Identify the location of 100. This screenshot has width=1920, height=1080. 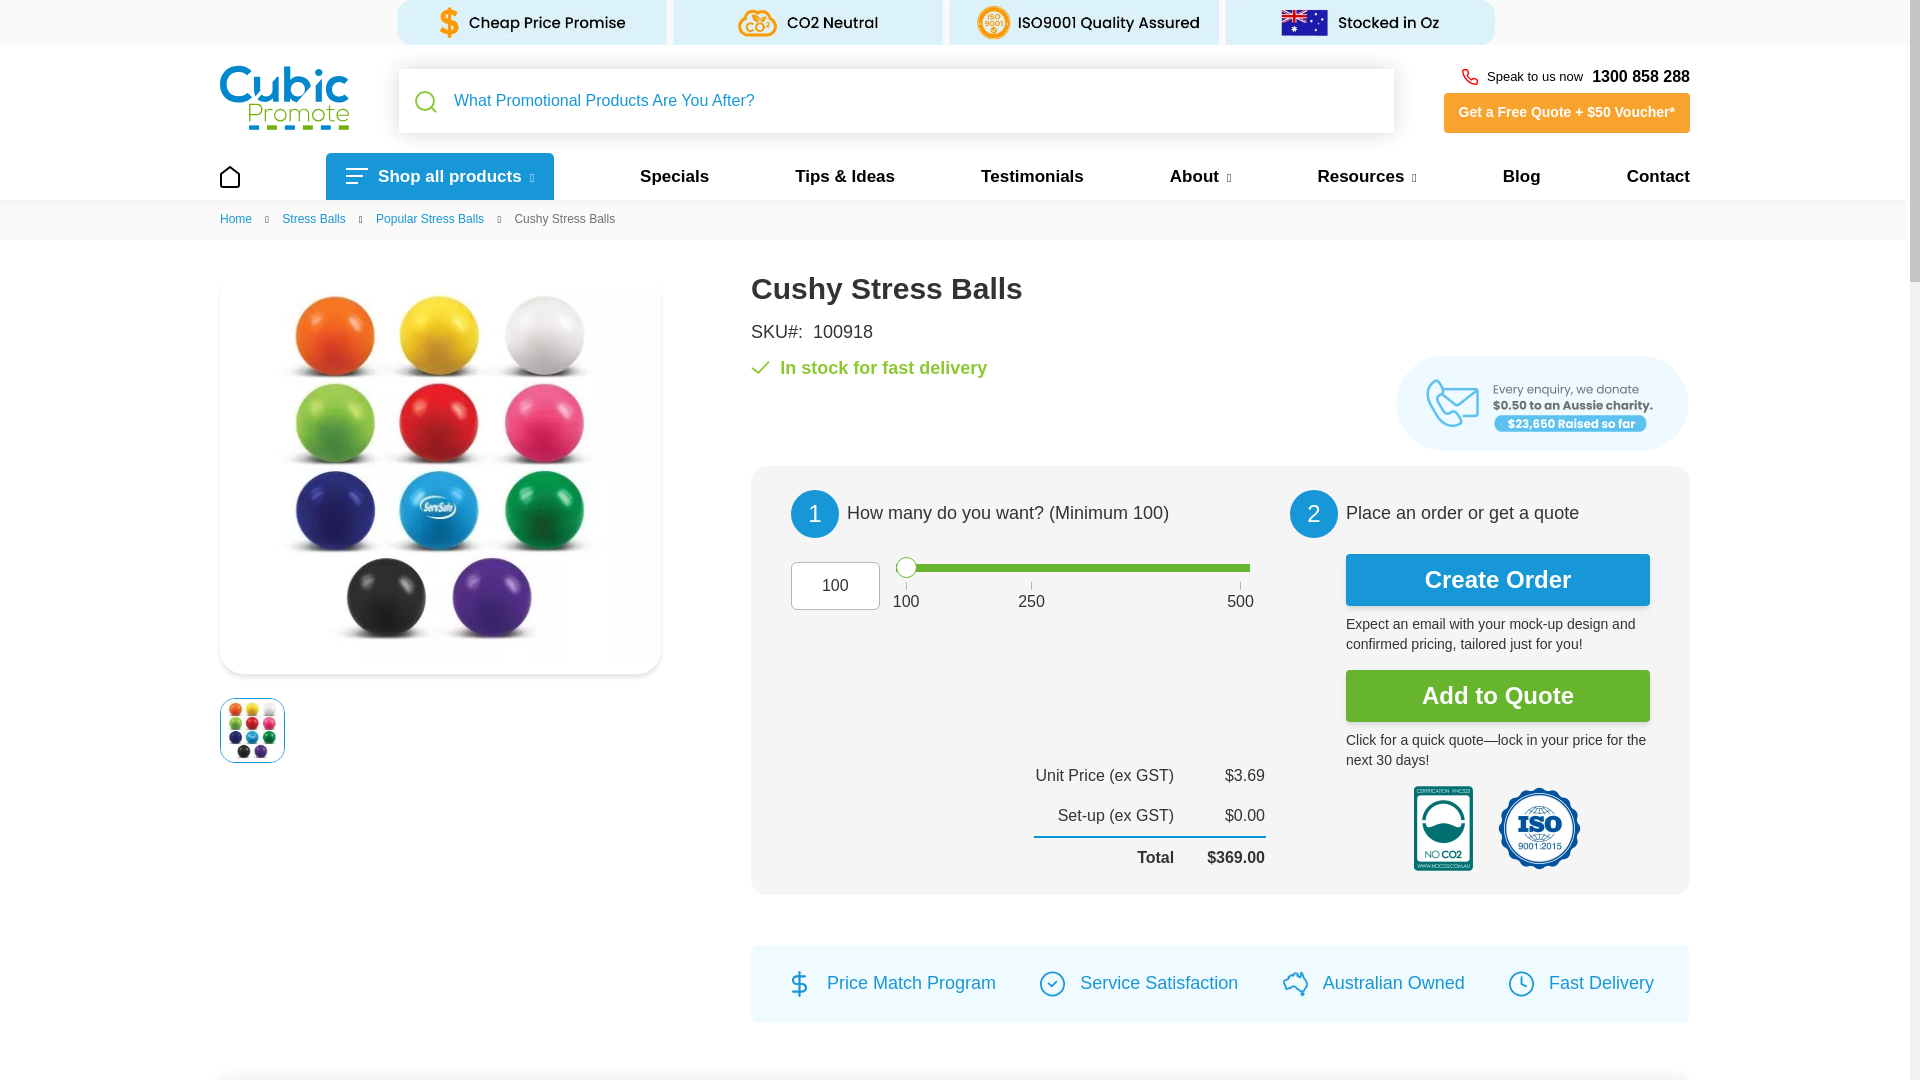
(1072, 568).